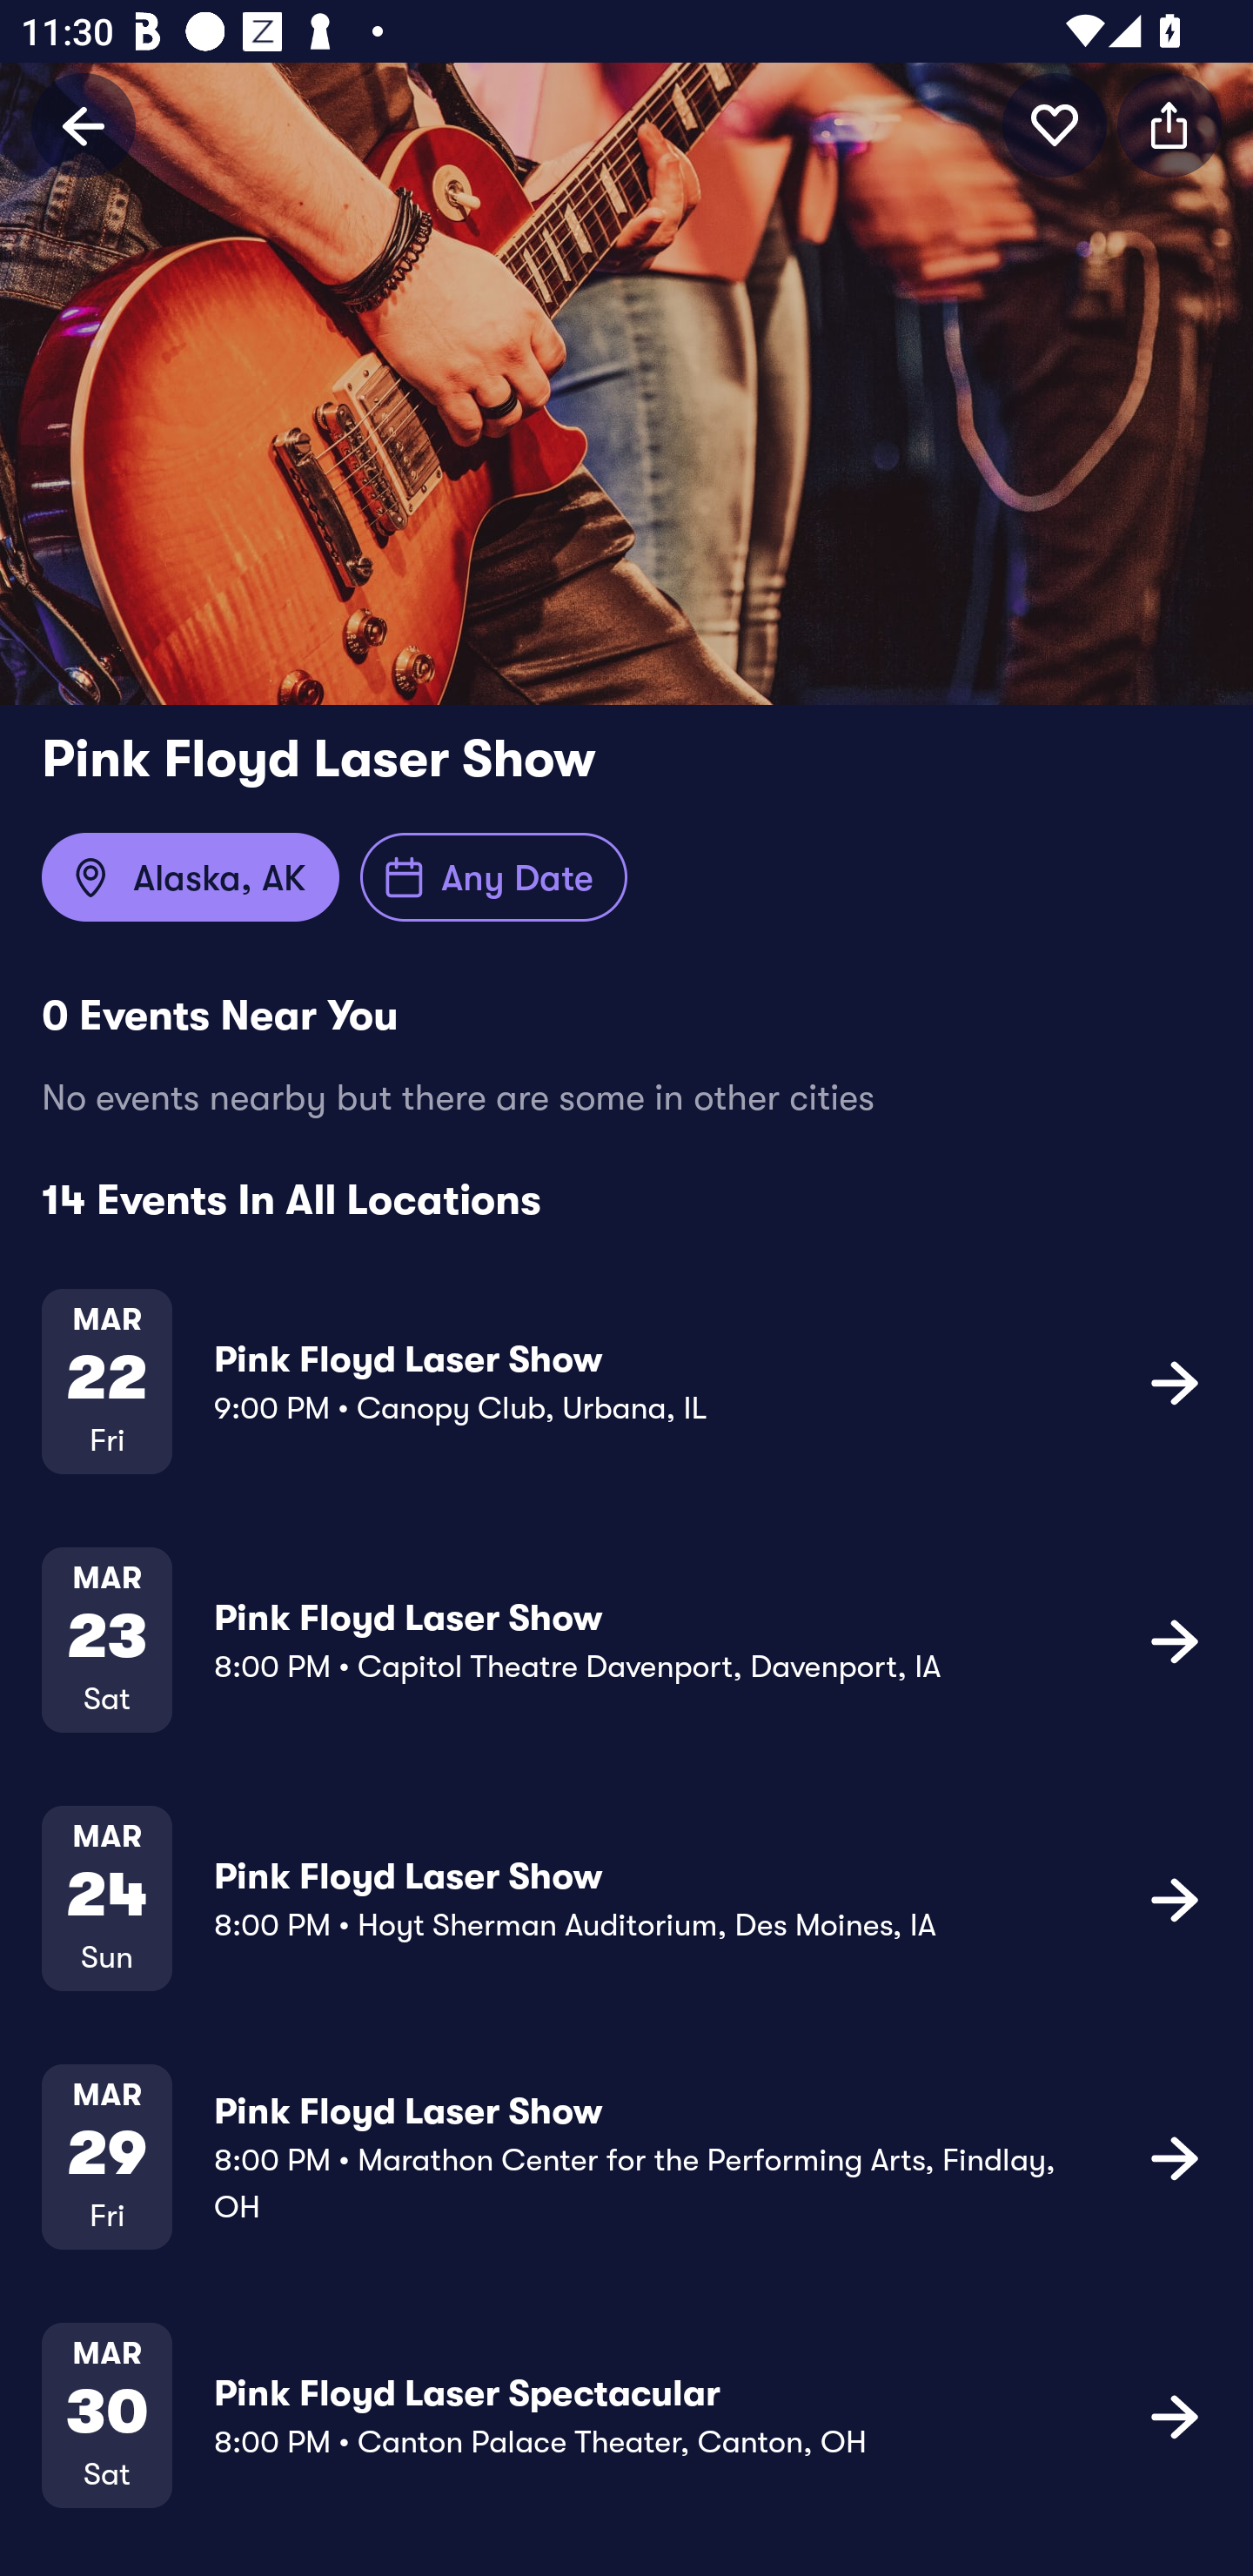 This screenshot has height=2576, width=1253. Describe the element at coordinates (1055, 124) in the screenshot. I see `icon button` at that location.